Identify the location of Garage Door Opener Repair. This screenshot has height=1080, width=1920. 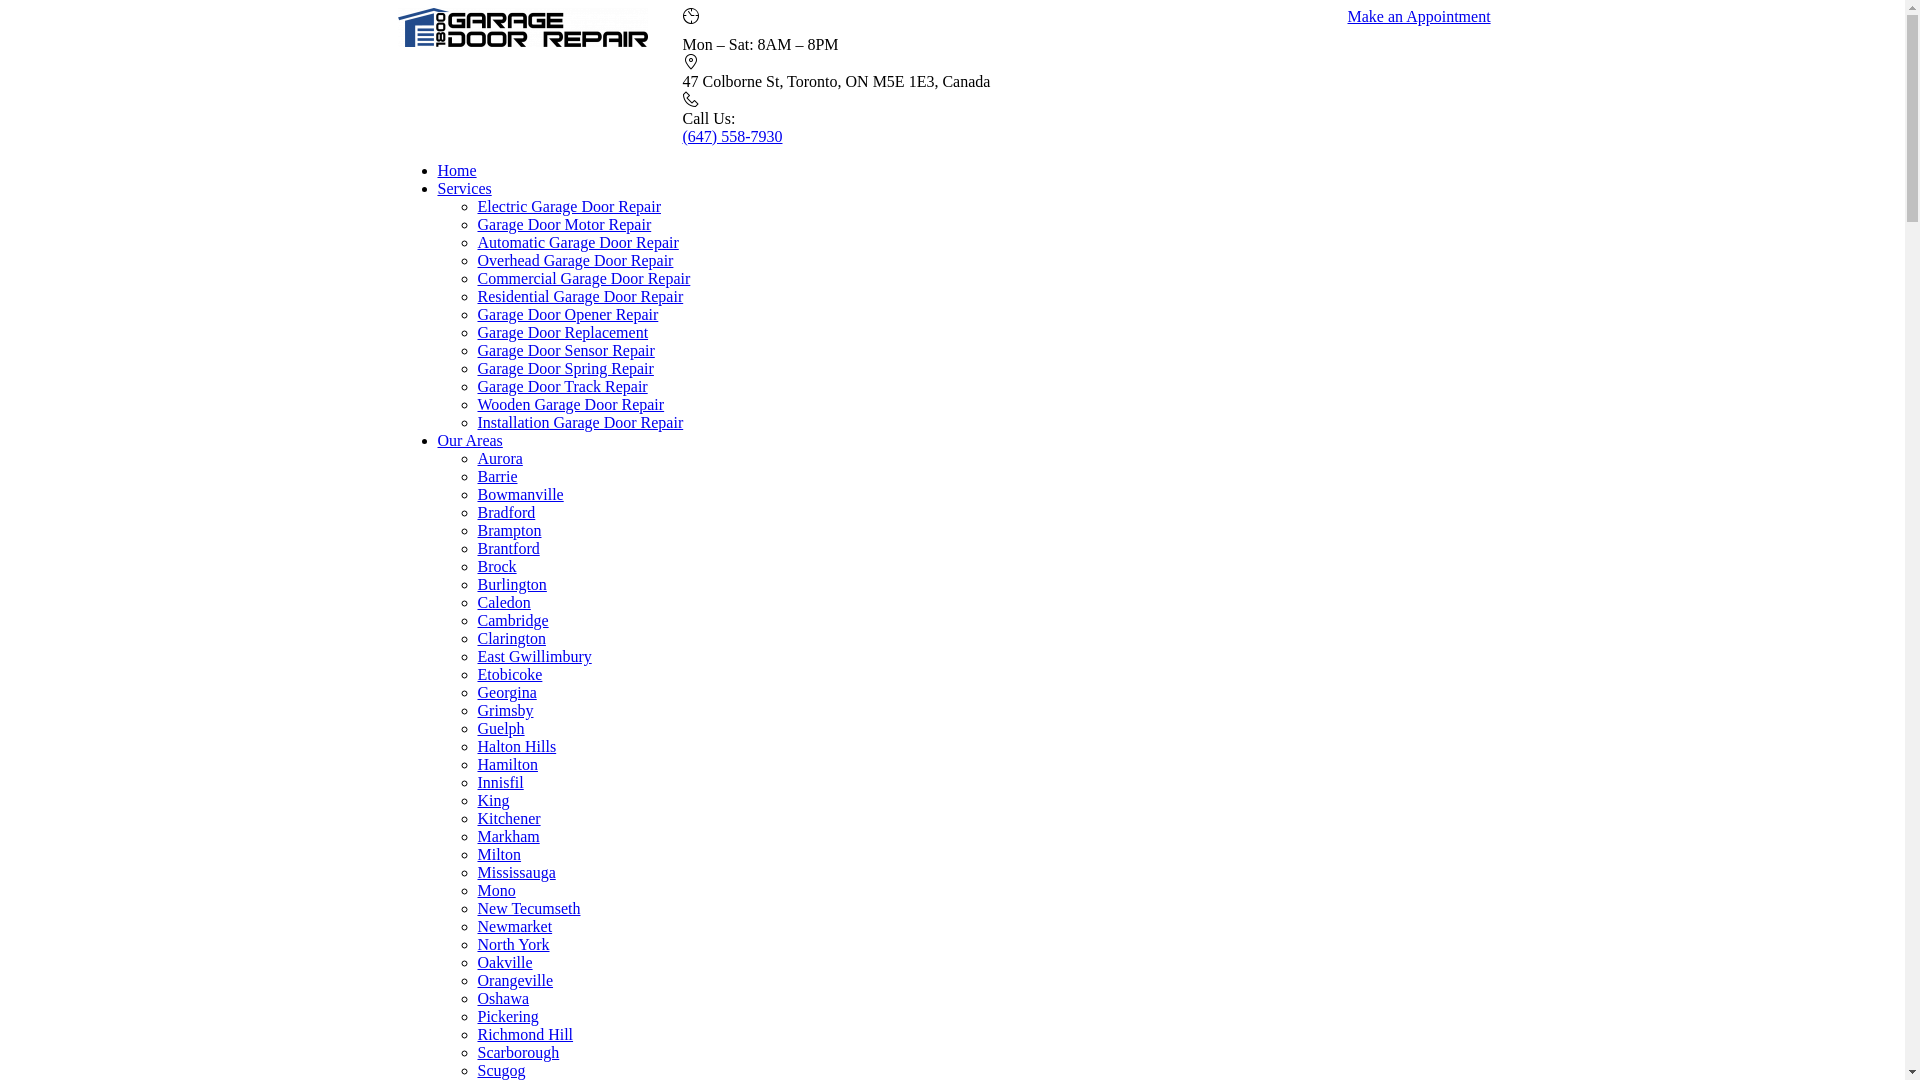
(568, 314).